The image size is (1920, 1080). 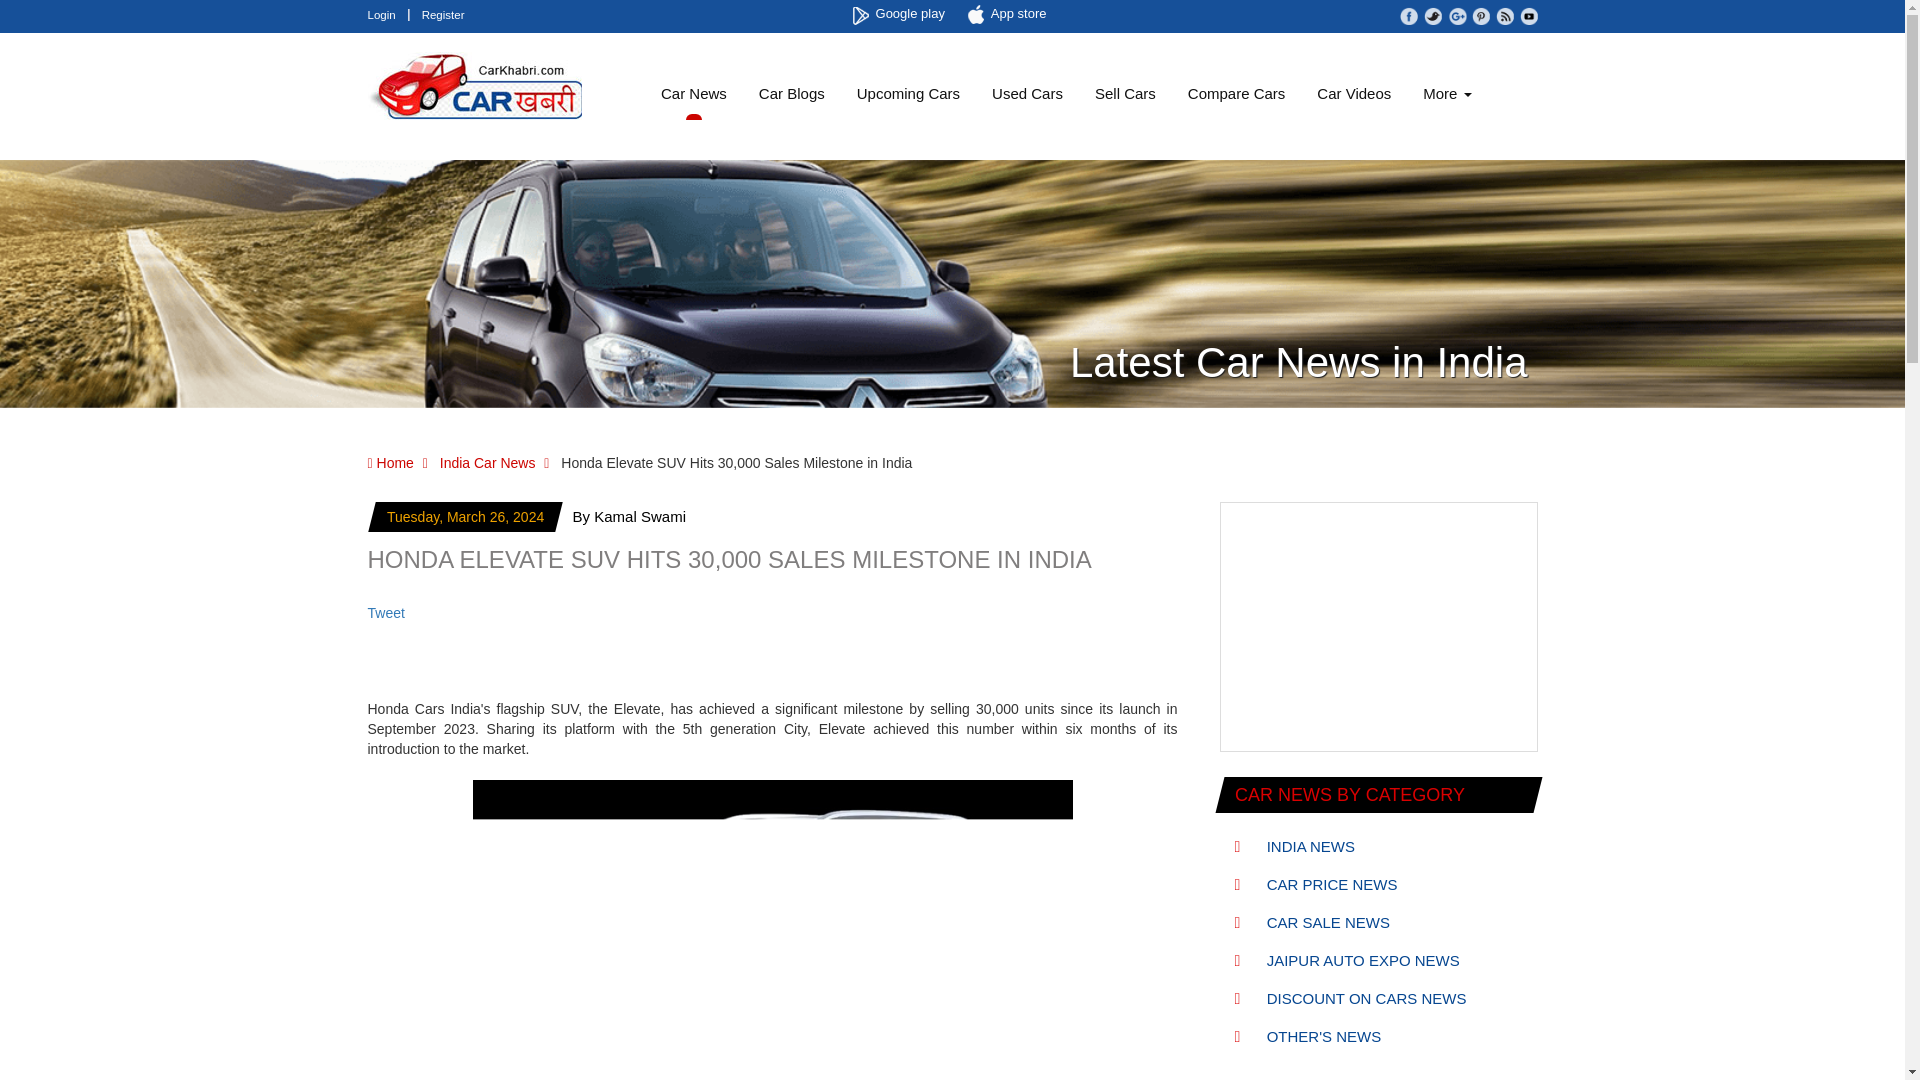 I want to click on Honda Elevate Front Low View, so click(x=772, y=930).